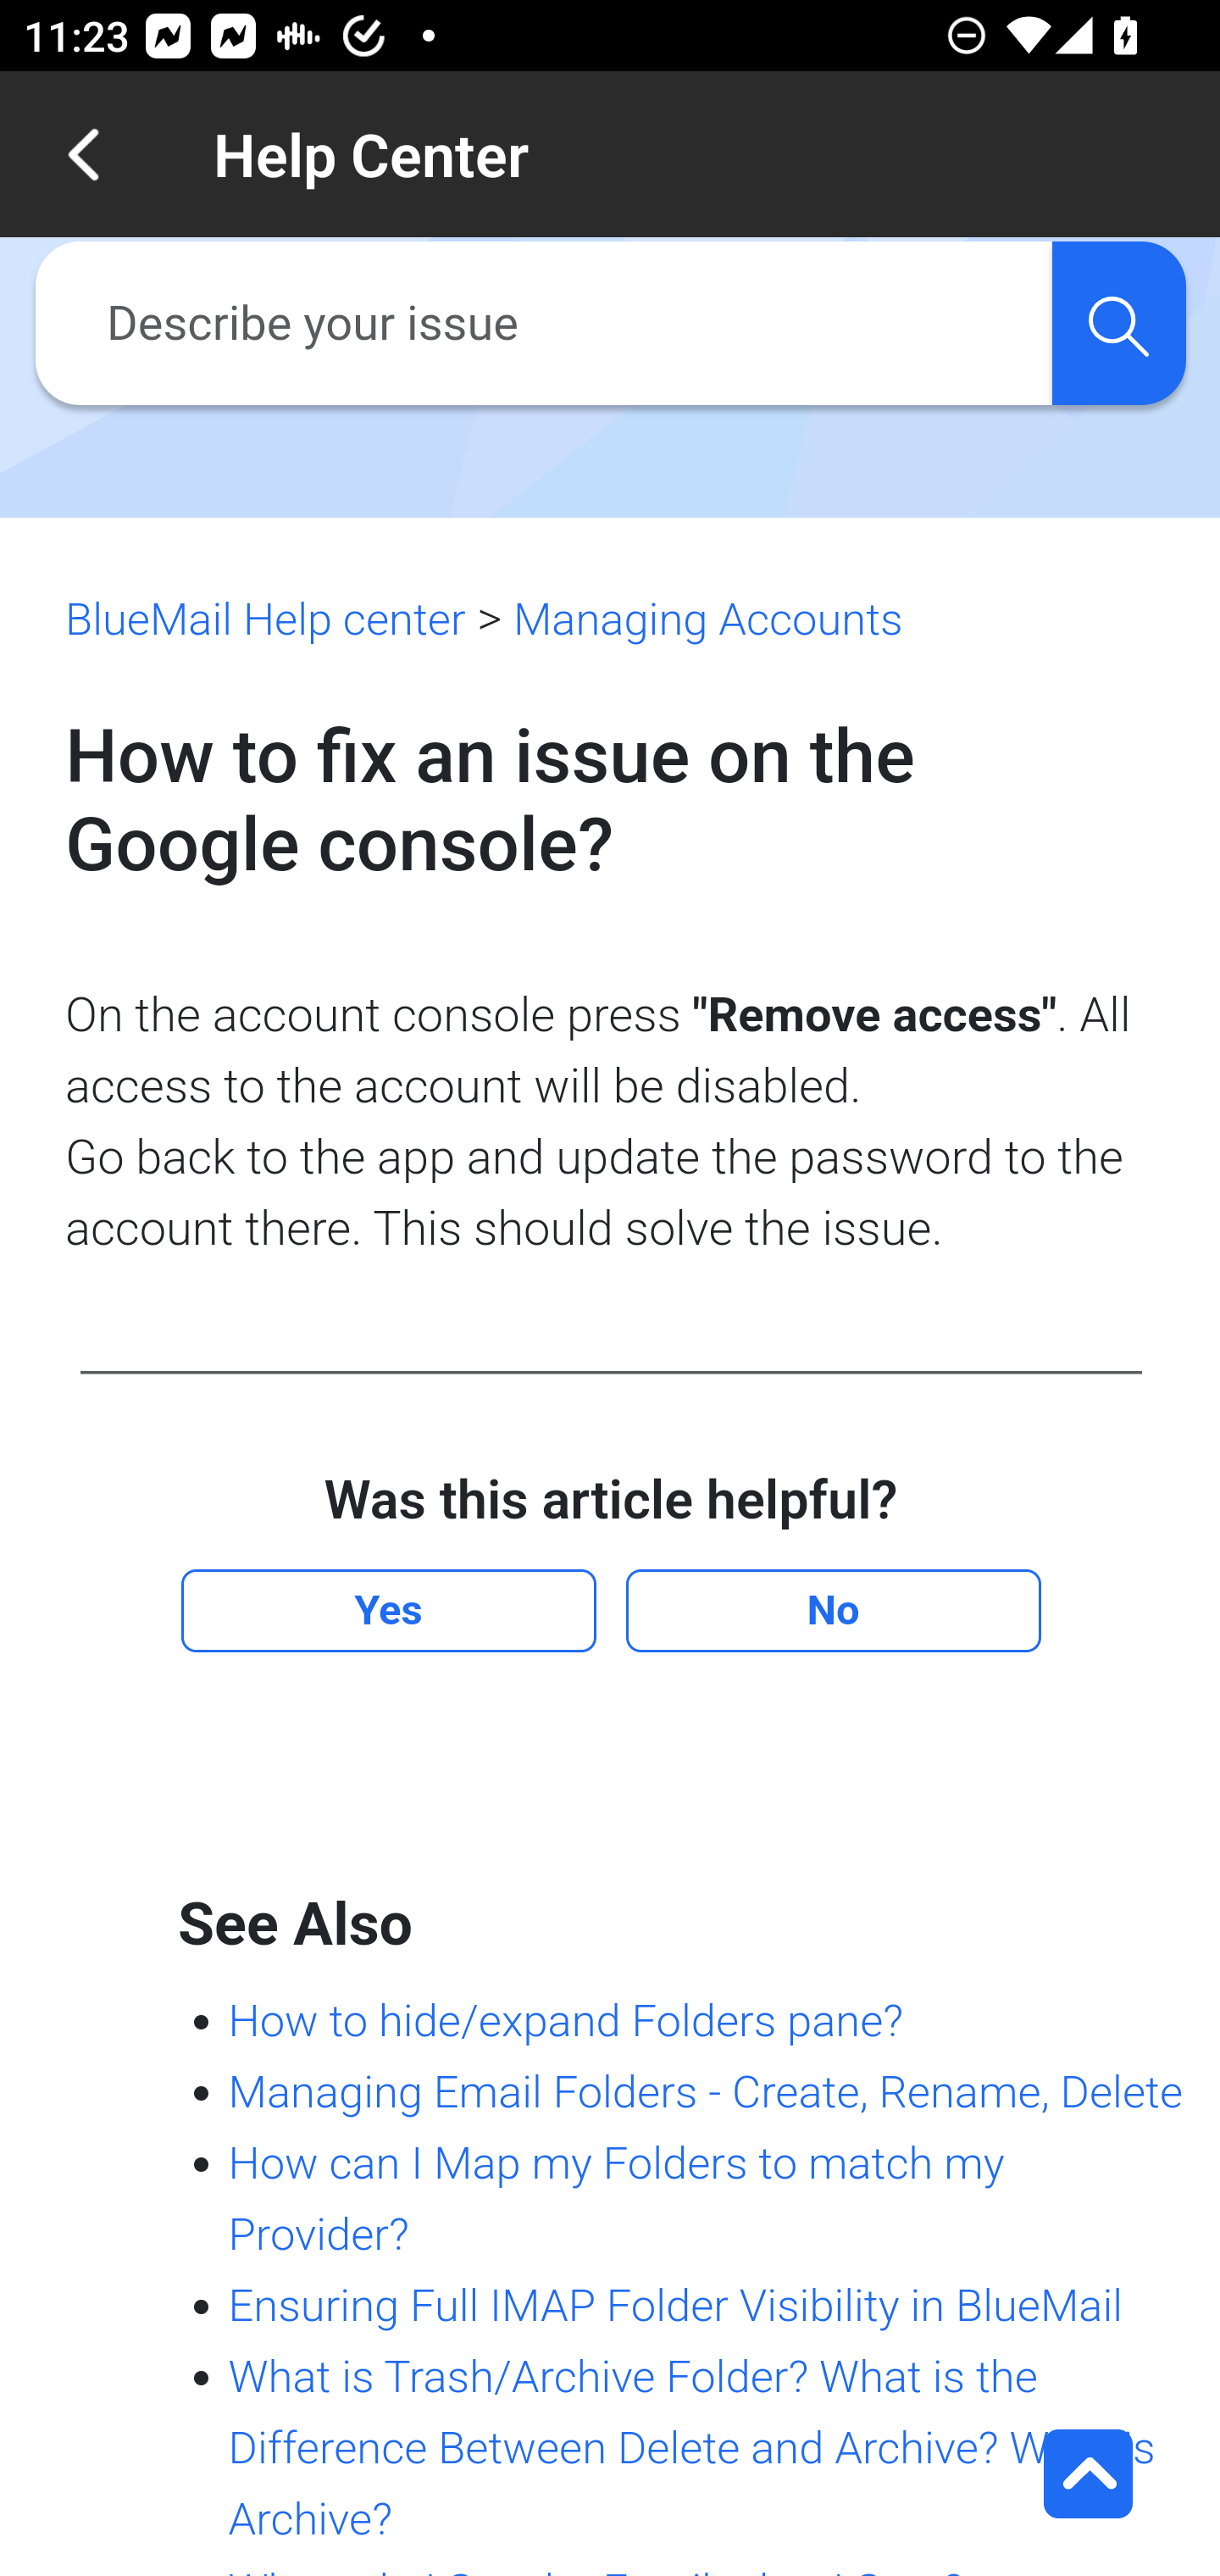 This screenshot has width=1220, height=2576. Describe the element at coordinates (615, 2198) in the screenshot. I see `How can I Map my Folders to match my Provider?` at that location.